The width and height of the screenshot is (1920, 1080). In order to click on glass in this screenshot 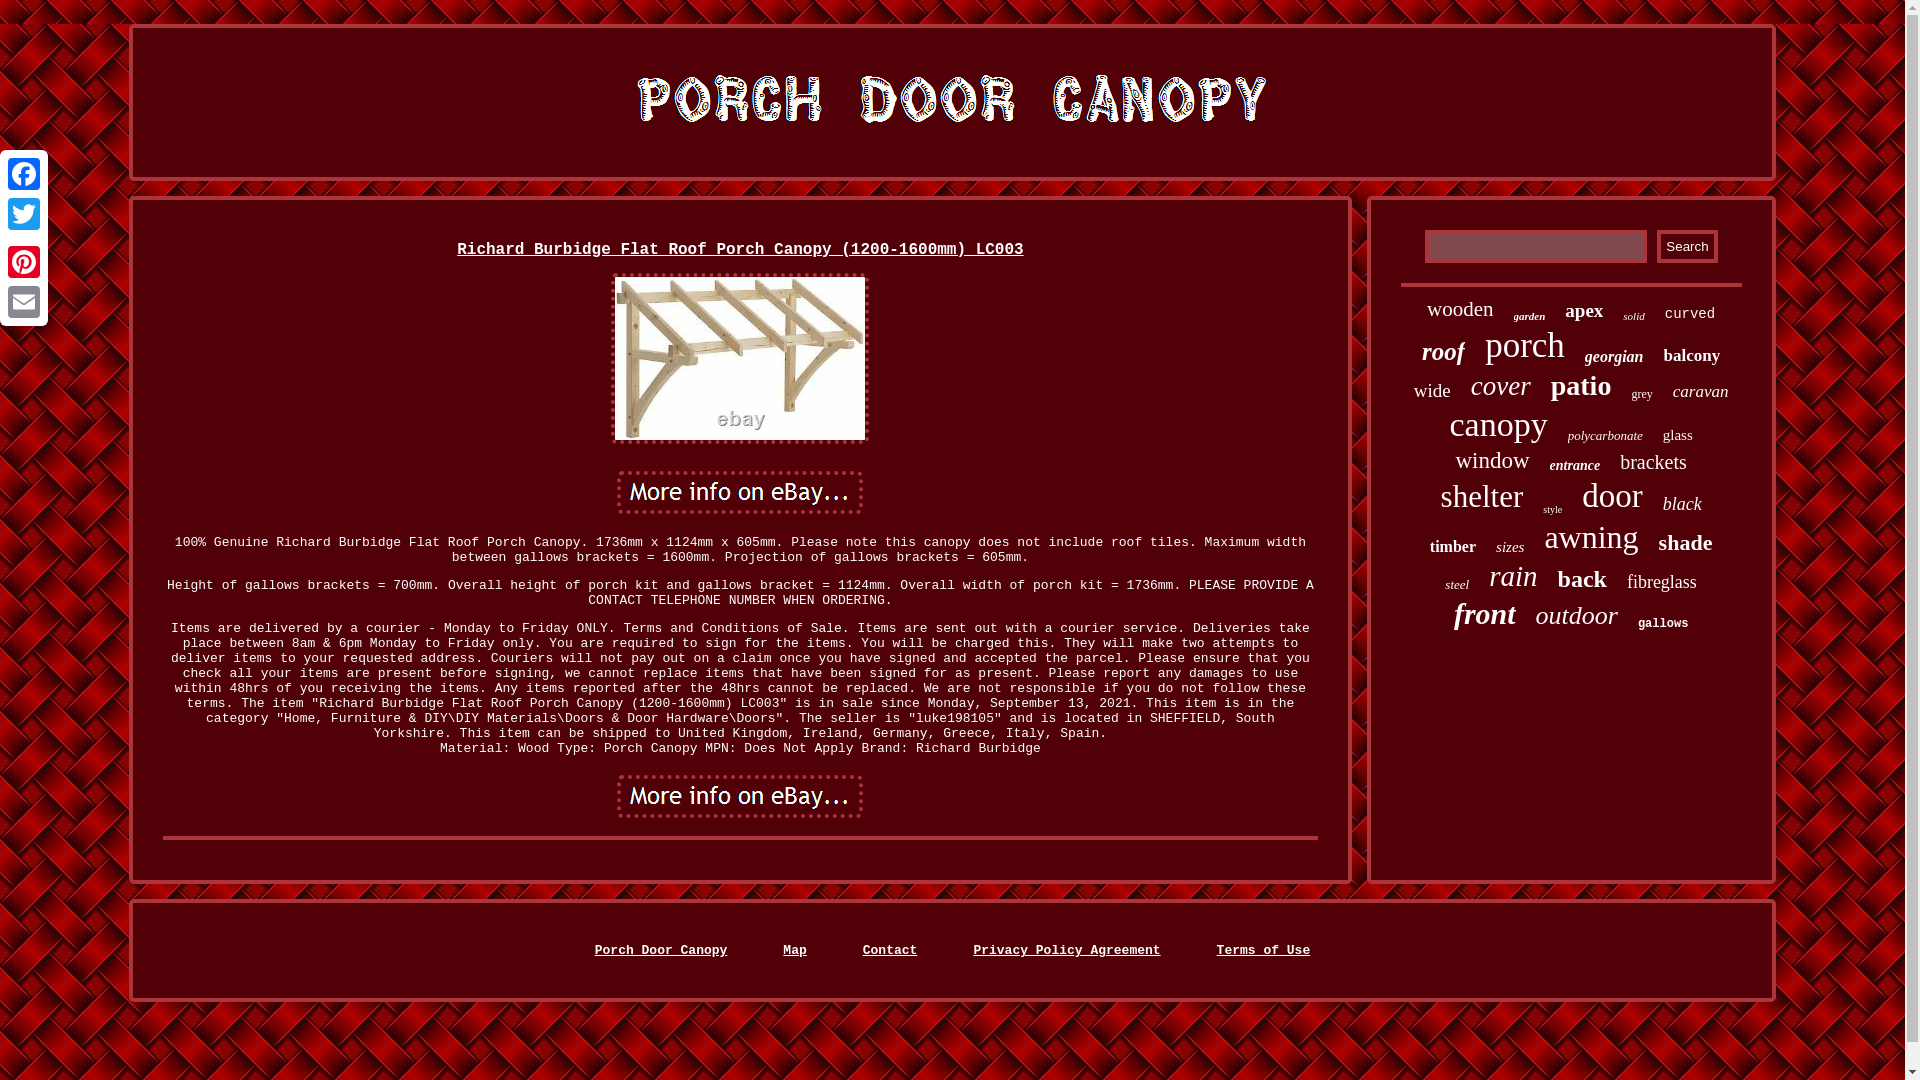, I will do `click(1678, 434)`.